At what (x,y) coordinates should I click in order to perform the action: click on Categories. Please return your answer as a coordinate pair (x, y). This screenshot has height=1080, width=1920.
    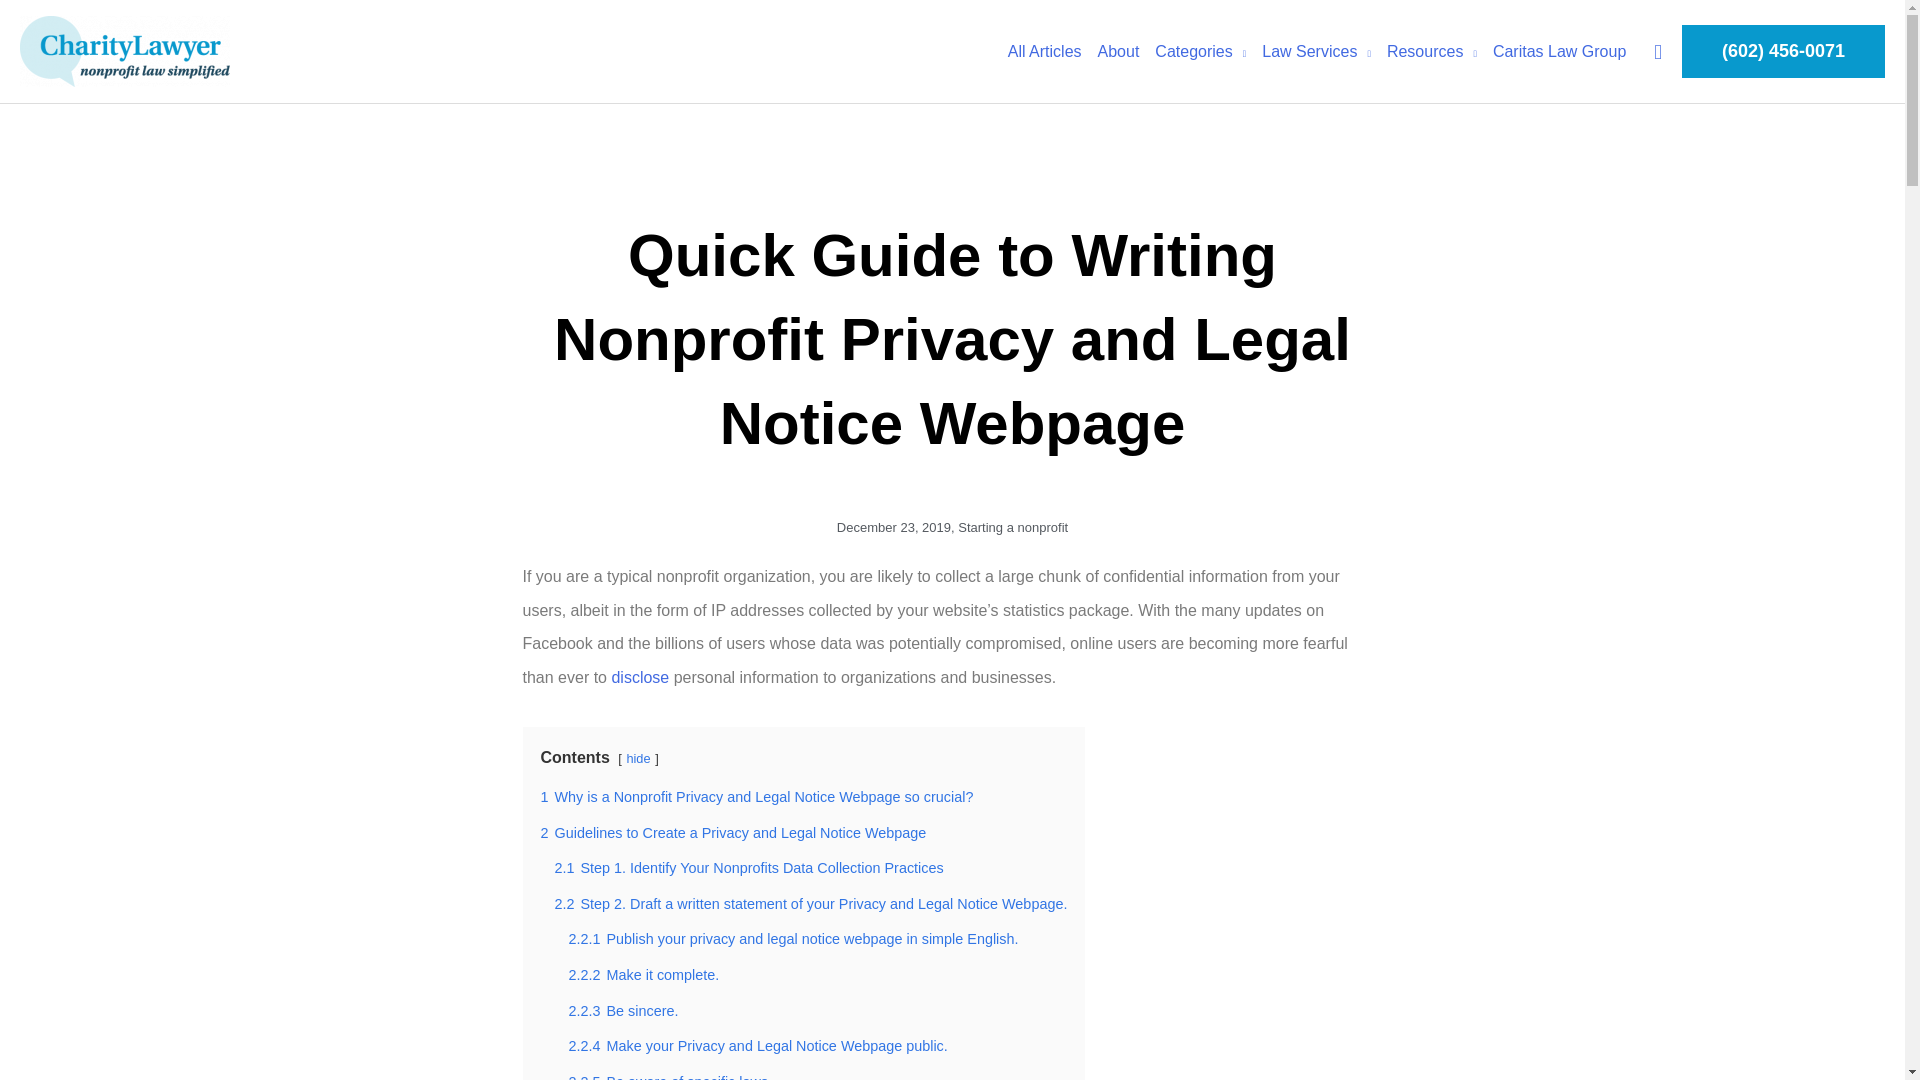
    Looking at the image, I should click on (1200, 51).